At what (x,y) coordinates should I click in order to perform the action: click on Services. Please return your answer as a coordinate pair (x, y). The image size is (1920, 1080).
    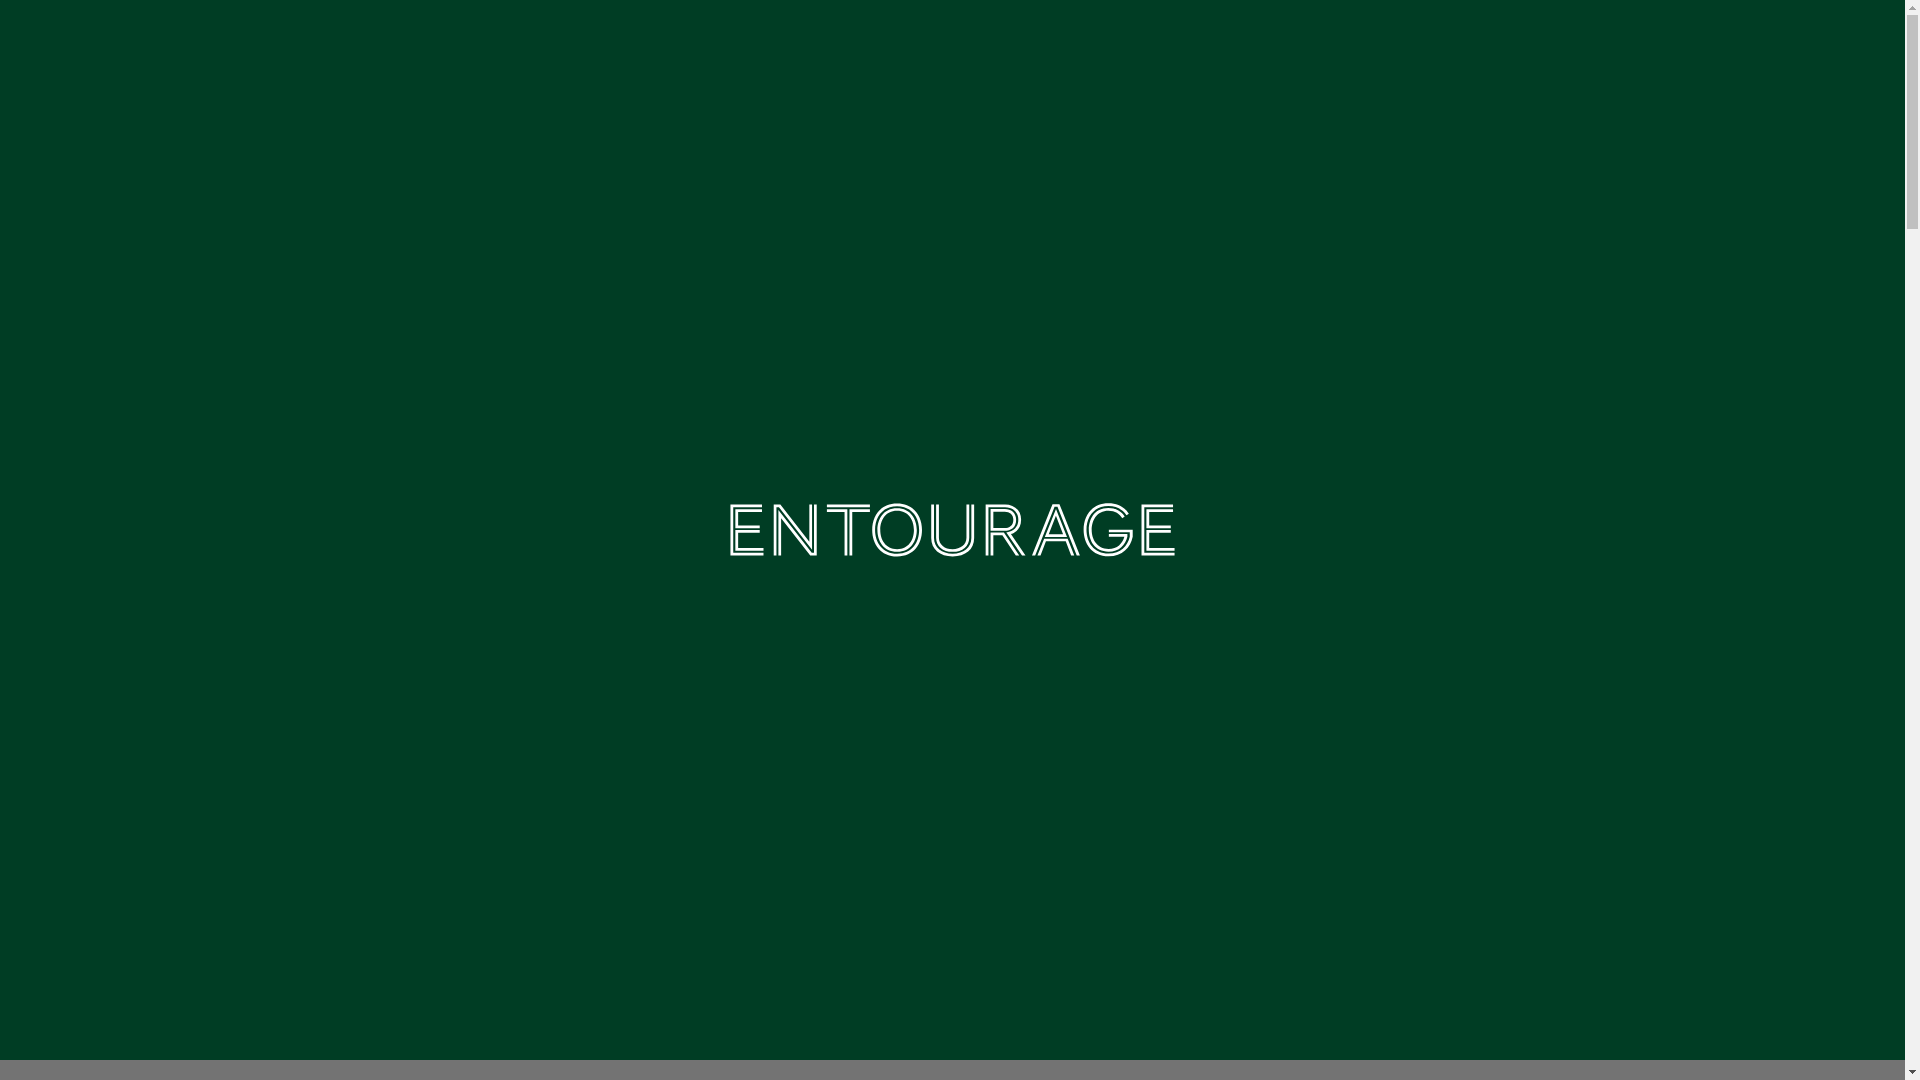
    Looking at the image, I should click on (864, 54).